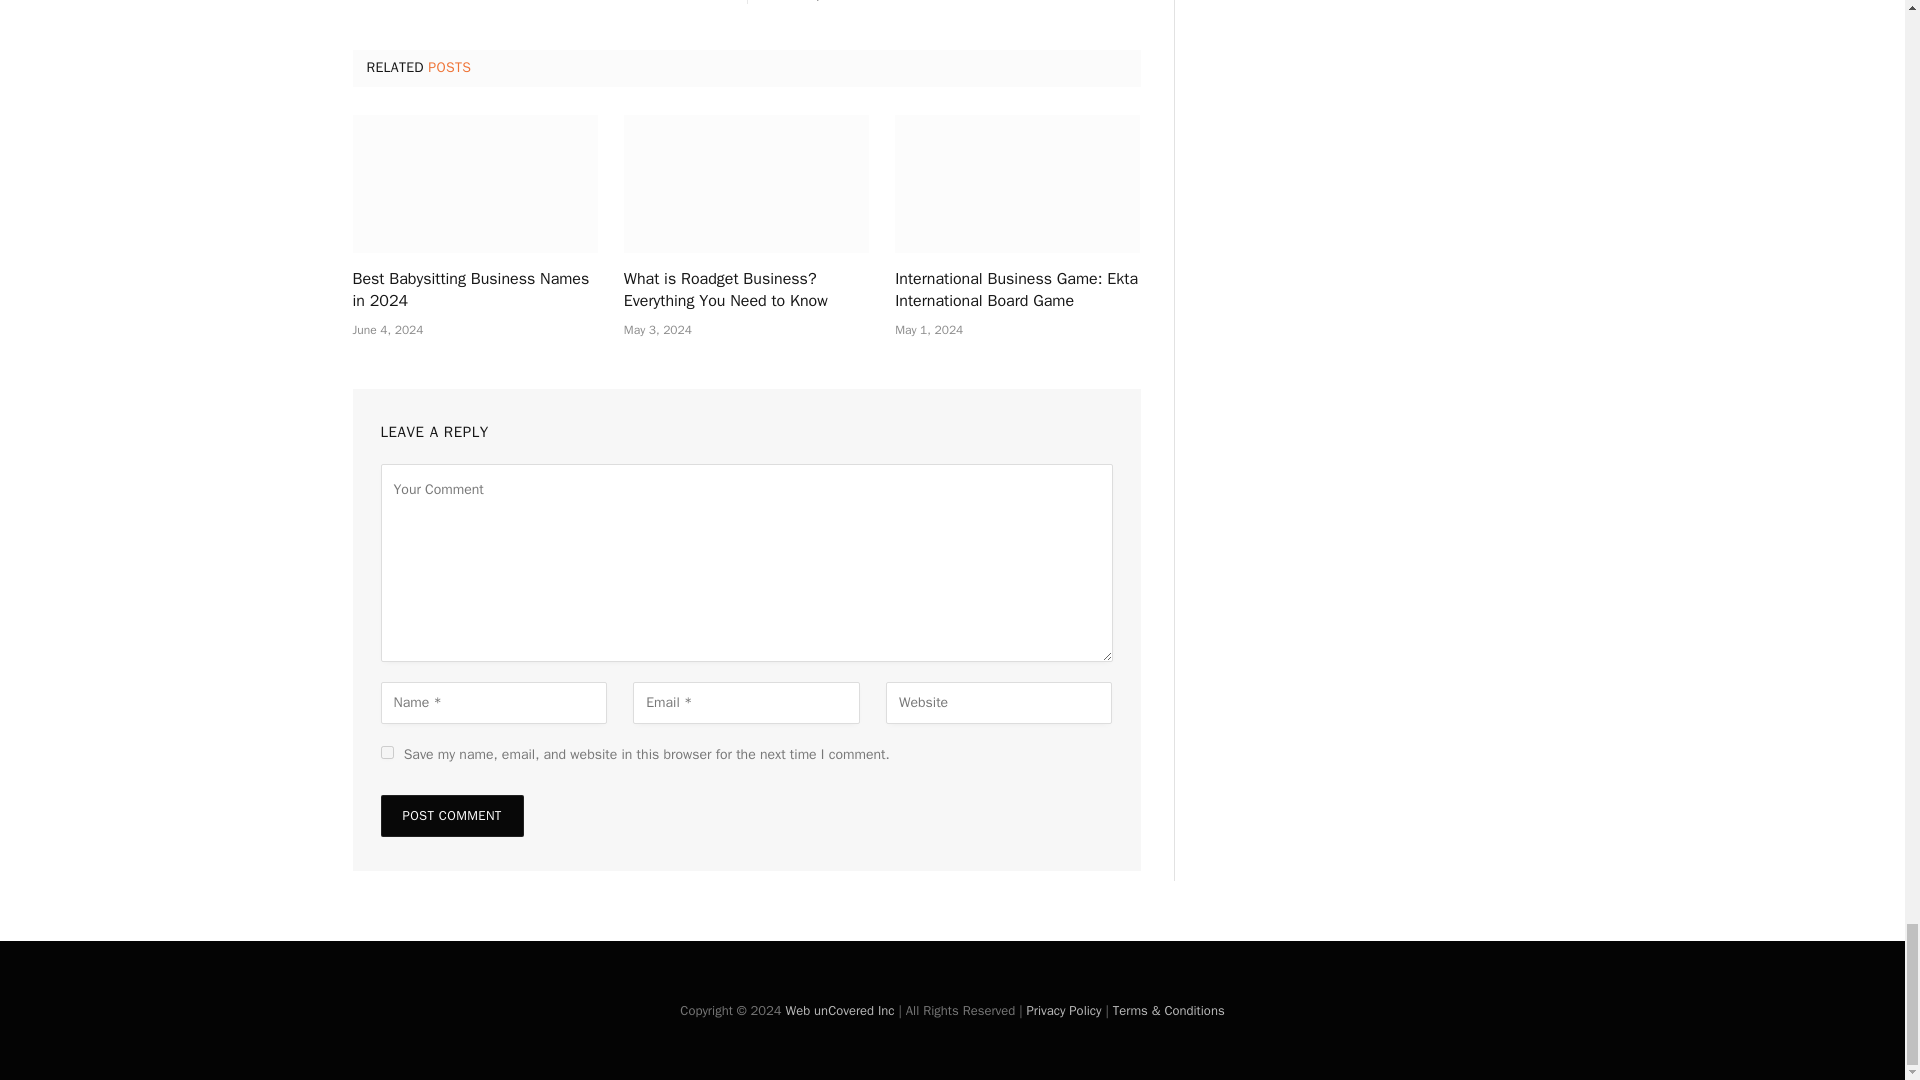 This screenshot has width=1920, height=1080. I want to click on Post Comment, so click(451, 816).